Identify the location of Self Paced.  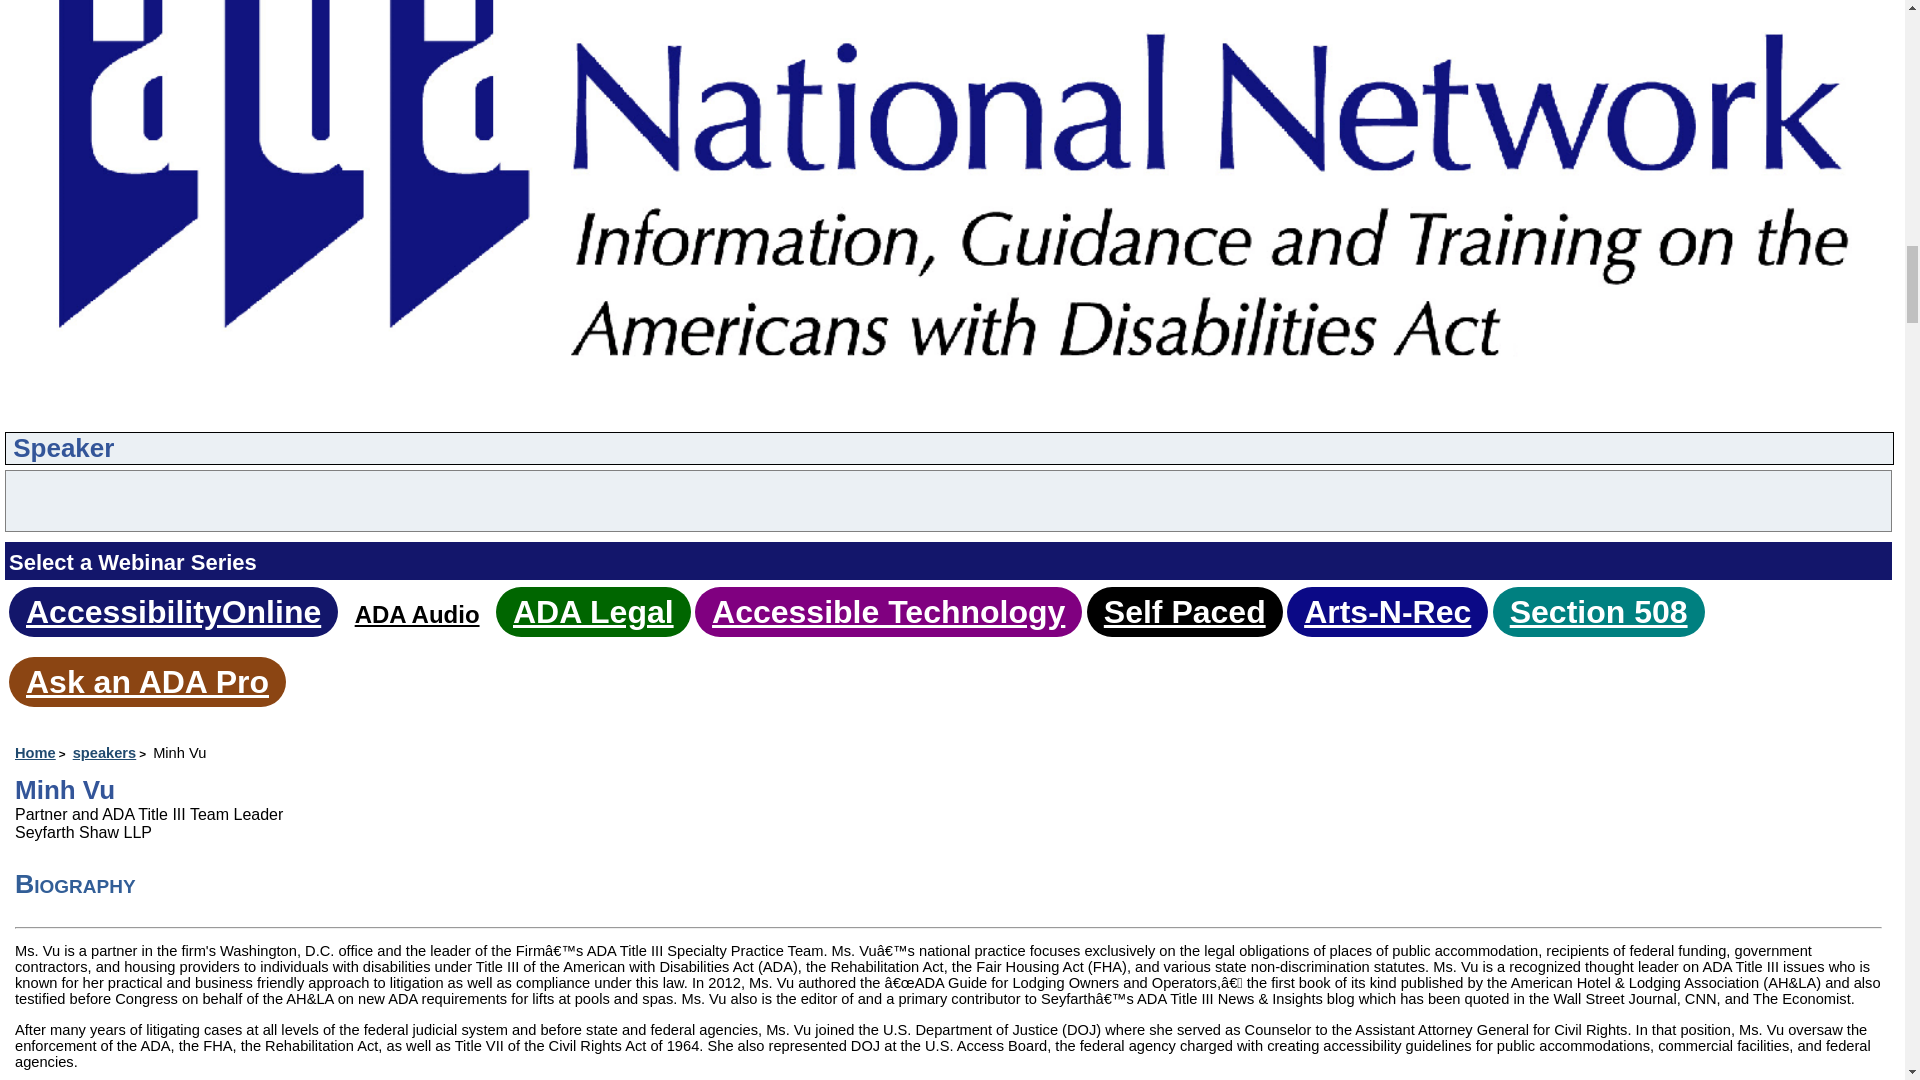
(1184, 612).